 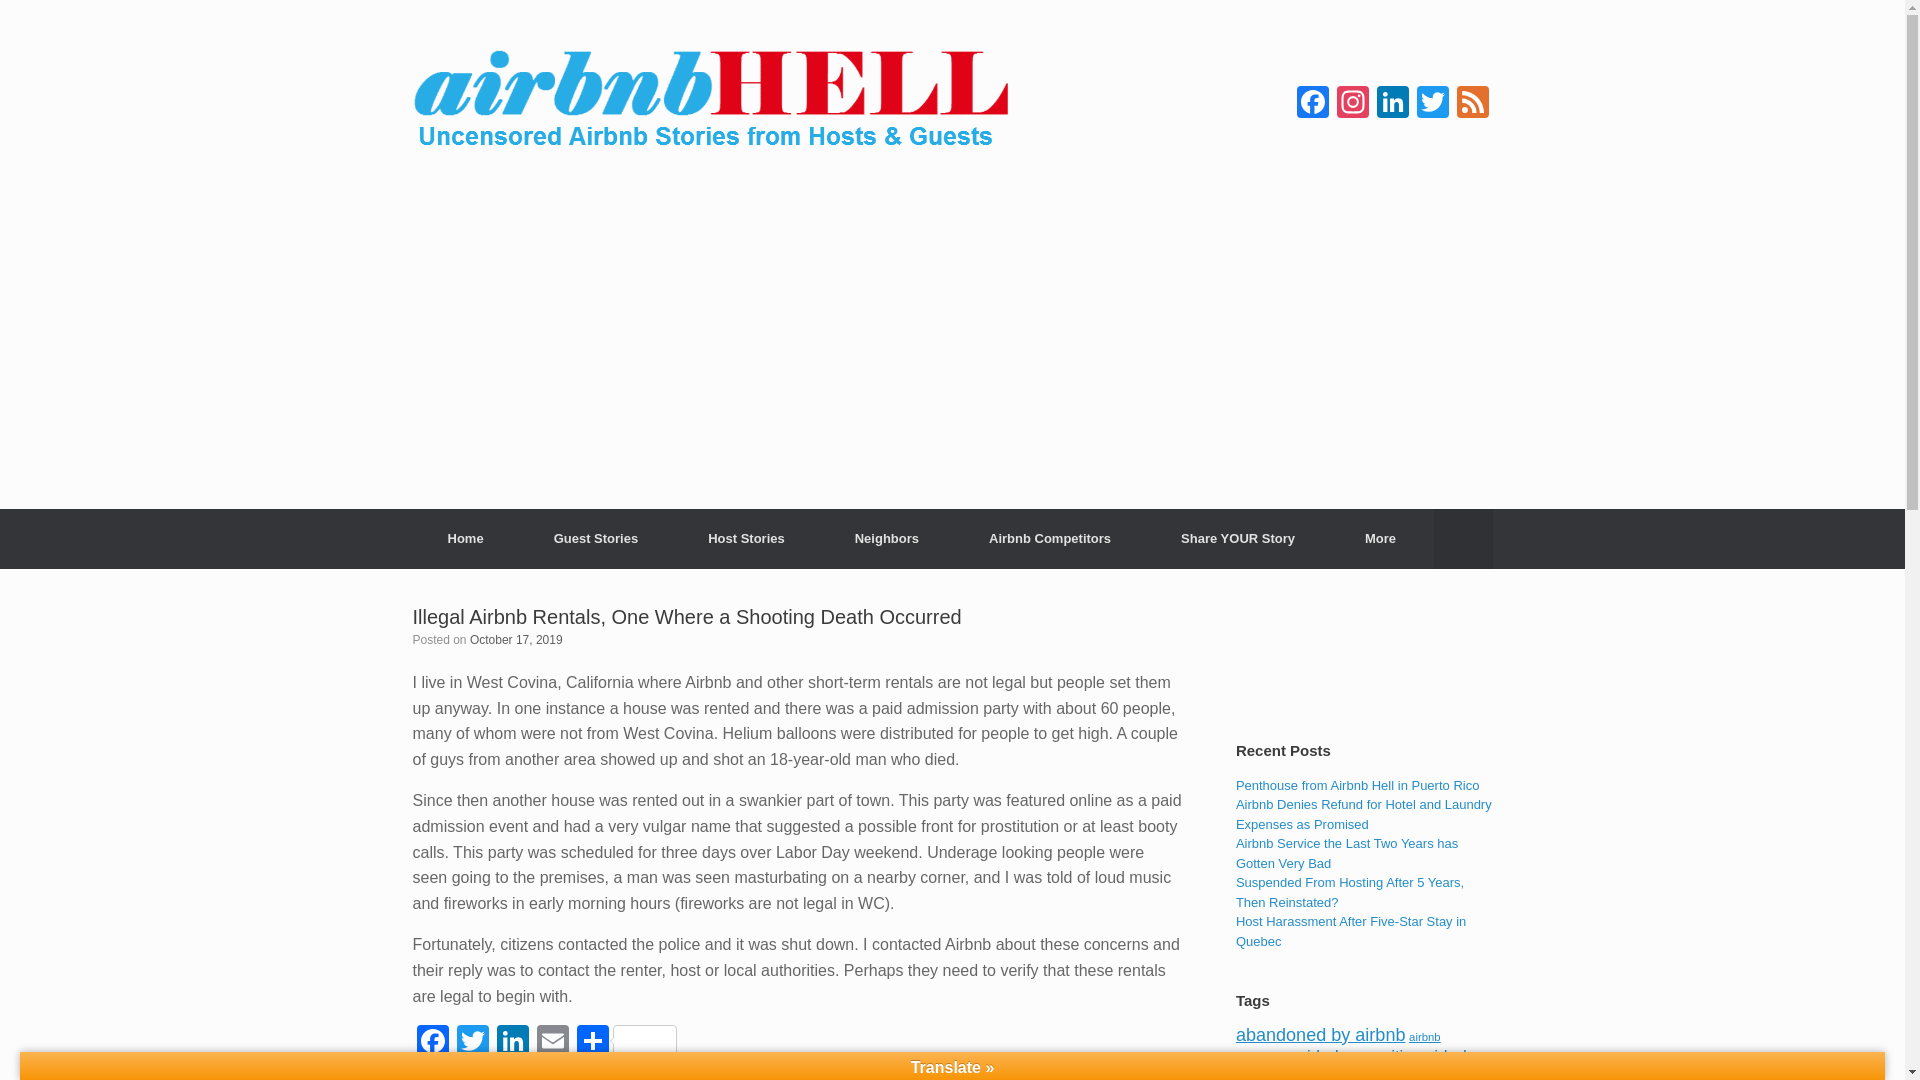 What do you see at coordinates (1238, 538) in the screenshot?
I see `Share YOUR Story` at bounding box center [1238, 538].